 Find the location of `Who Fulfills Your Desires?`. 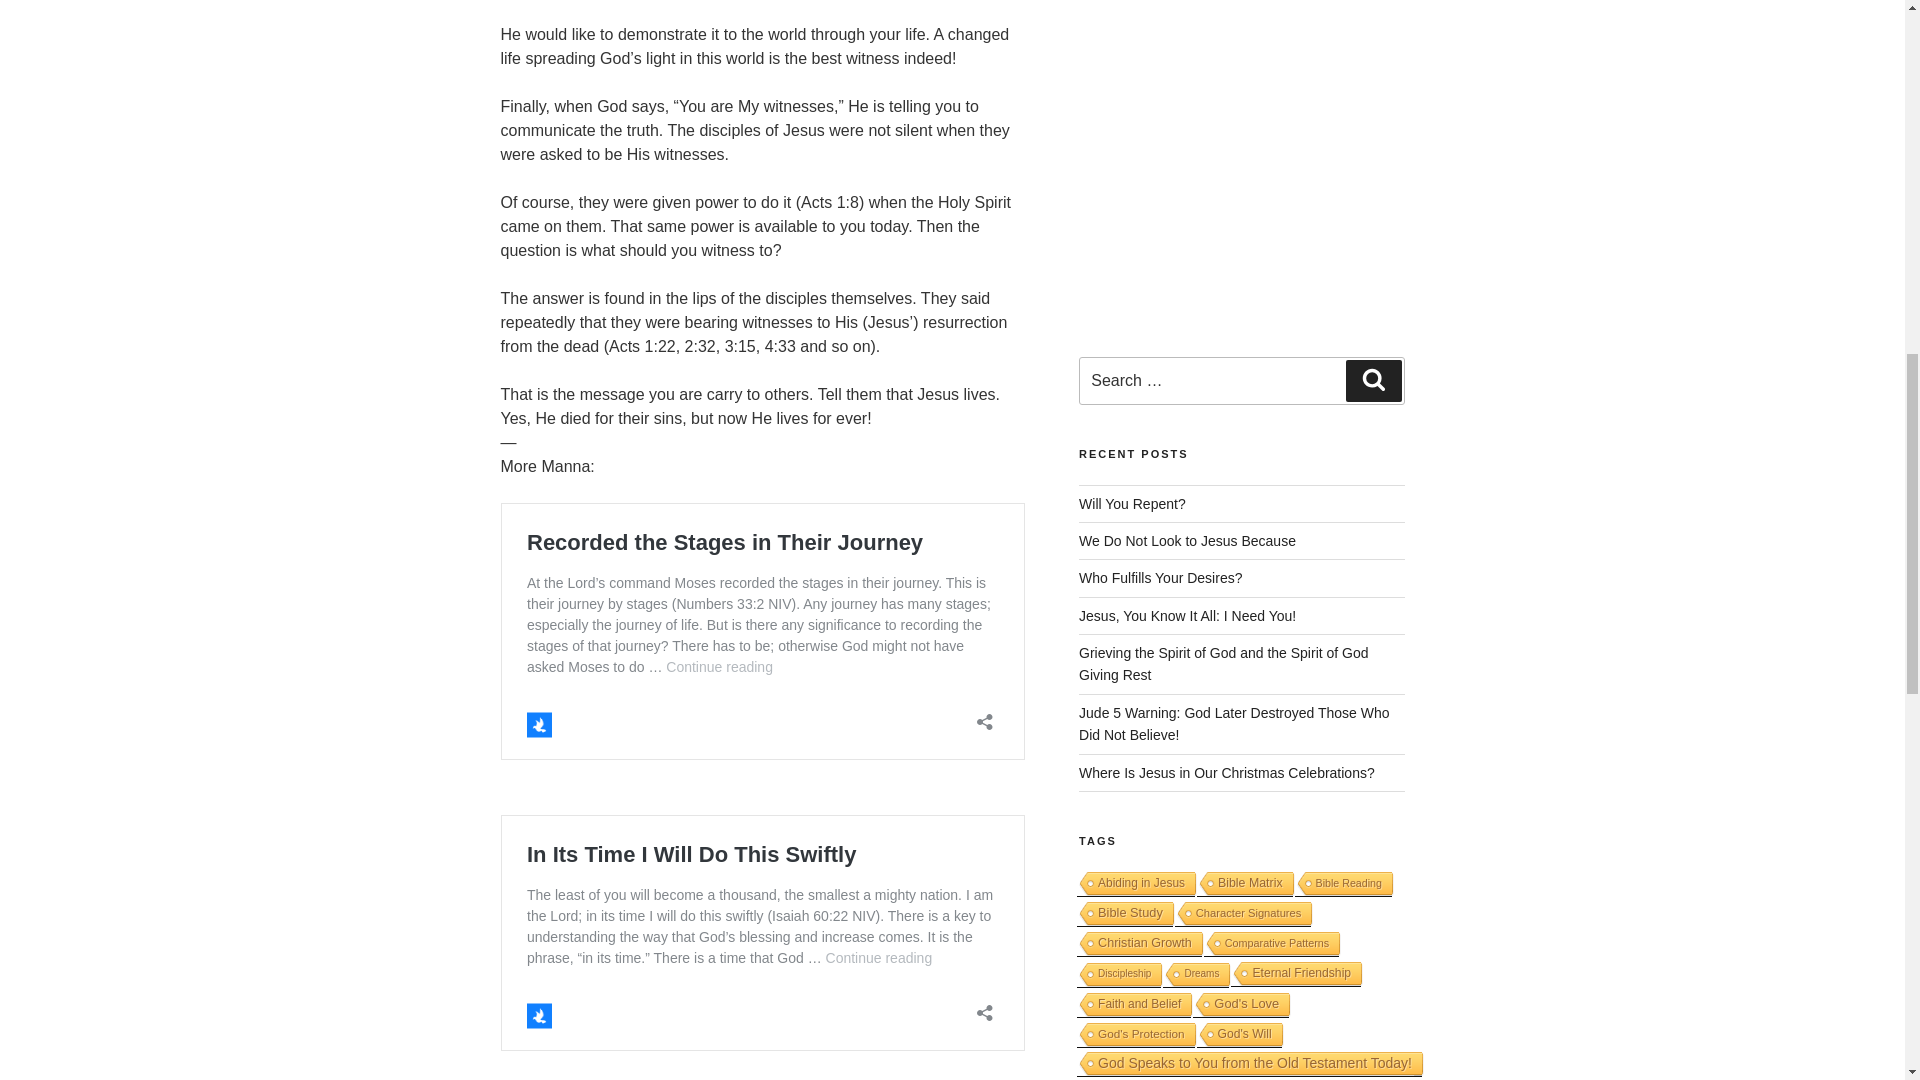

Who Fulfills Your Desires? is located at coordinates (1160, 578).